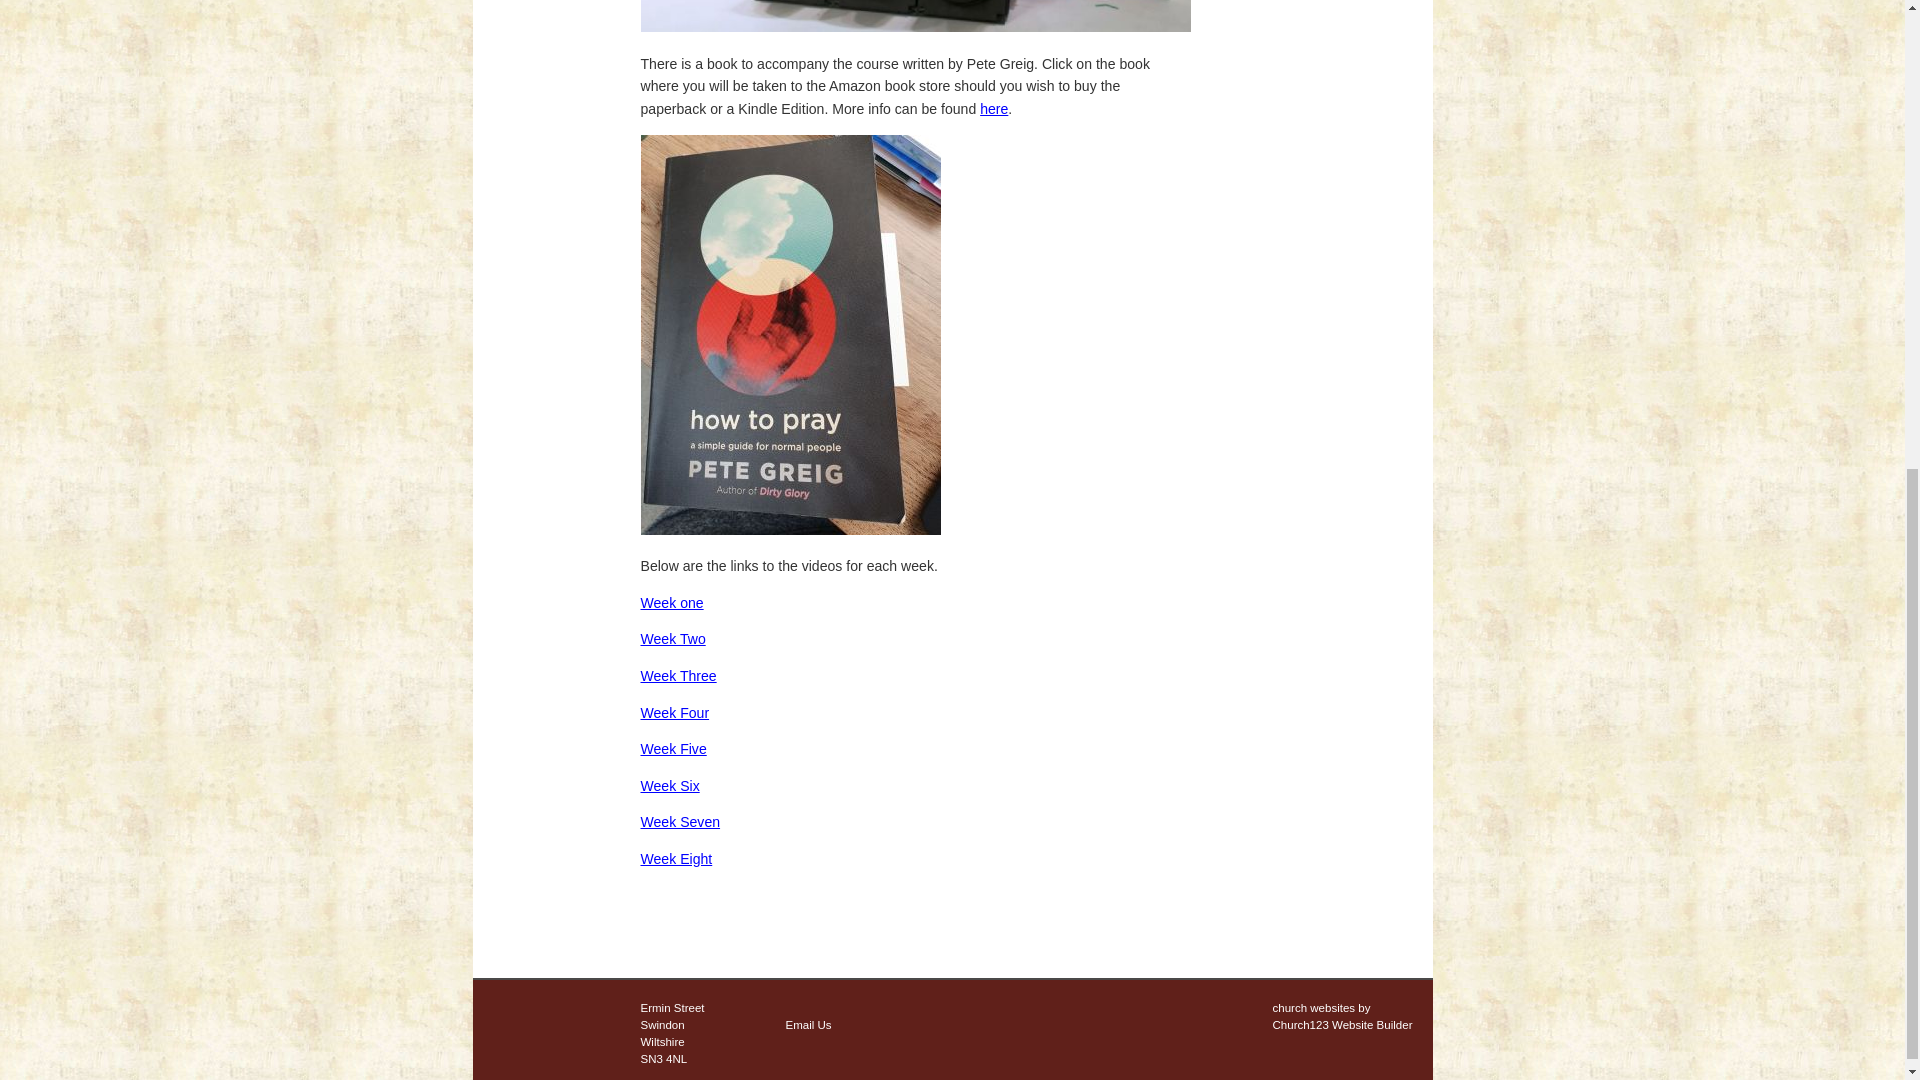  What do you see at coordinates (914, 16) in the screenshot?
I see `Prayer` at bounding box center [914, 16].